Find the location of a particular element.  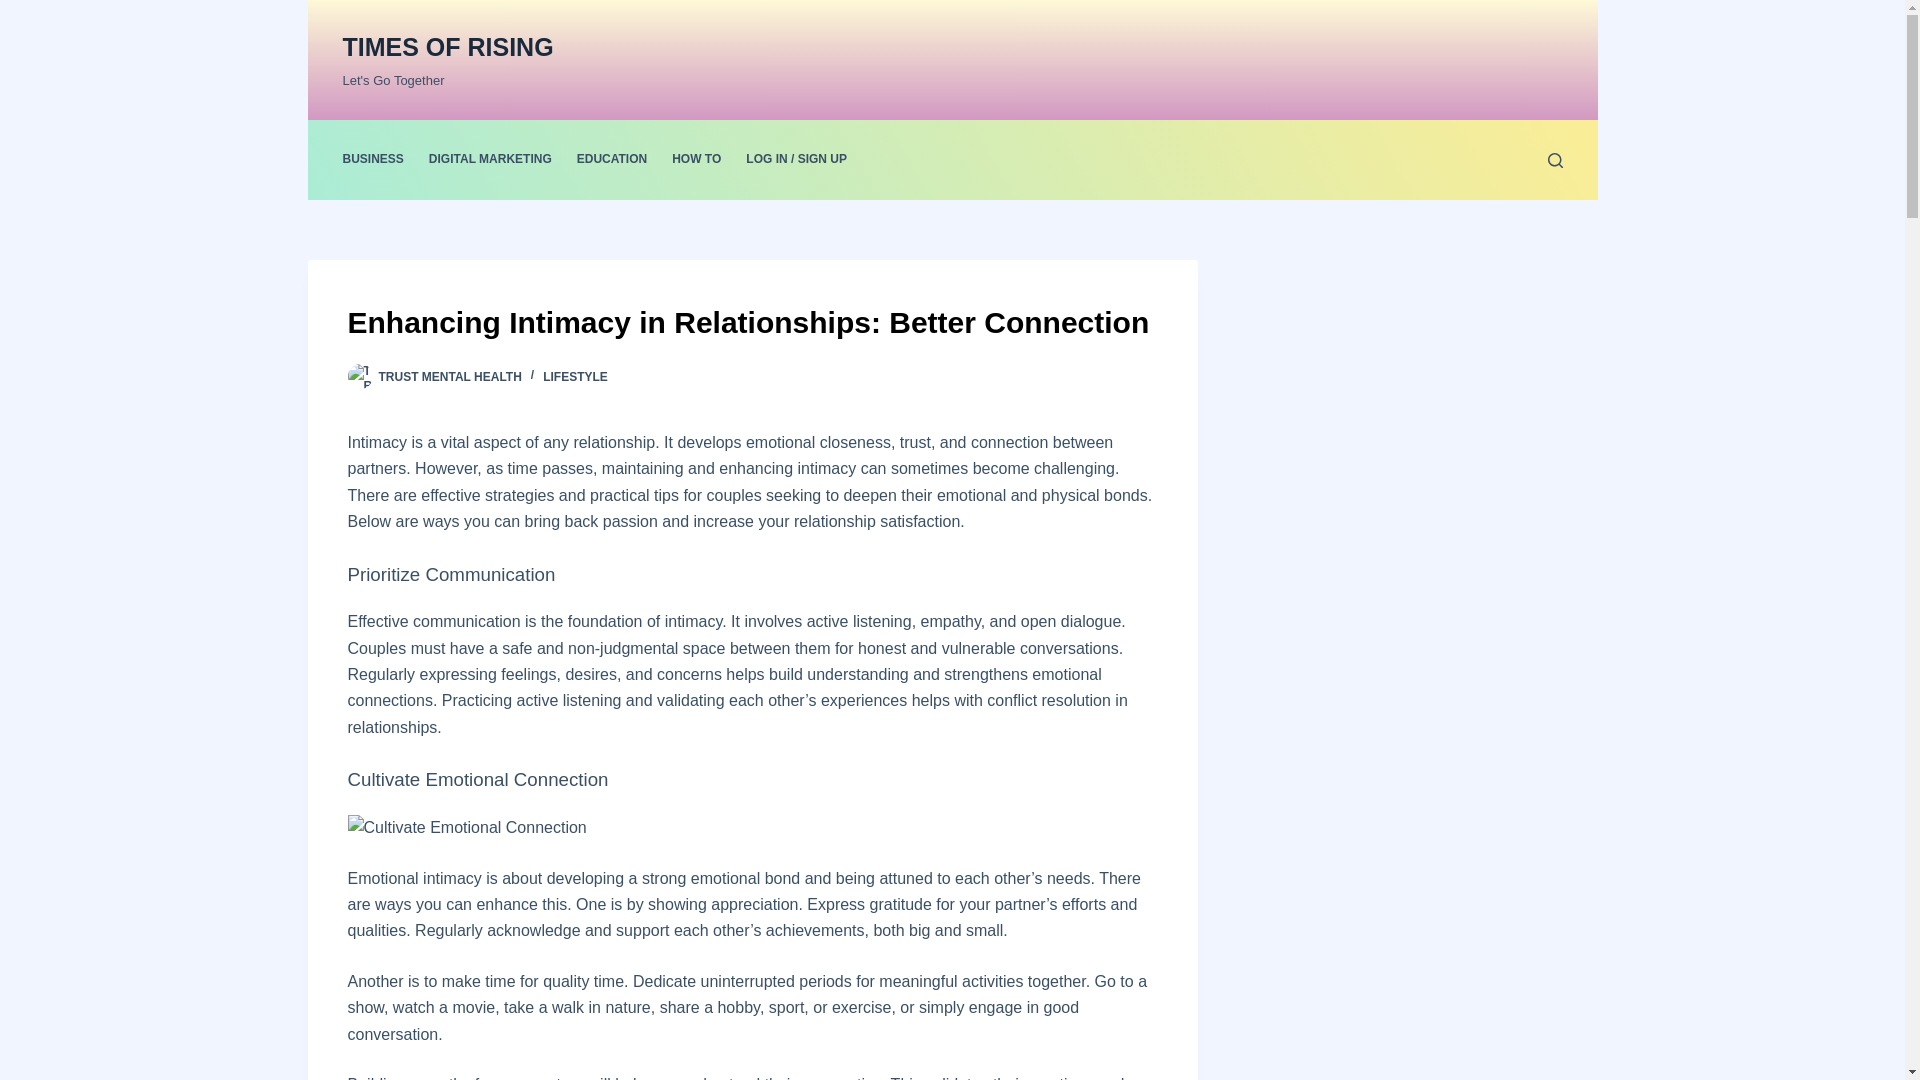

TIMES OF RISING is located at coordinates (446, 46).